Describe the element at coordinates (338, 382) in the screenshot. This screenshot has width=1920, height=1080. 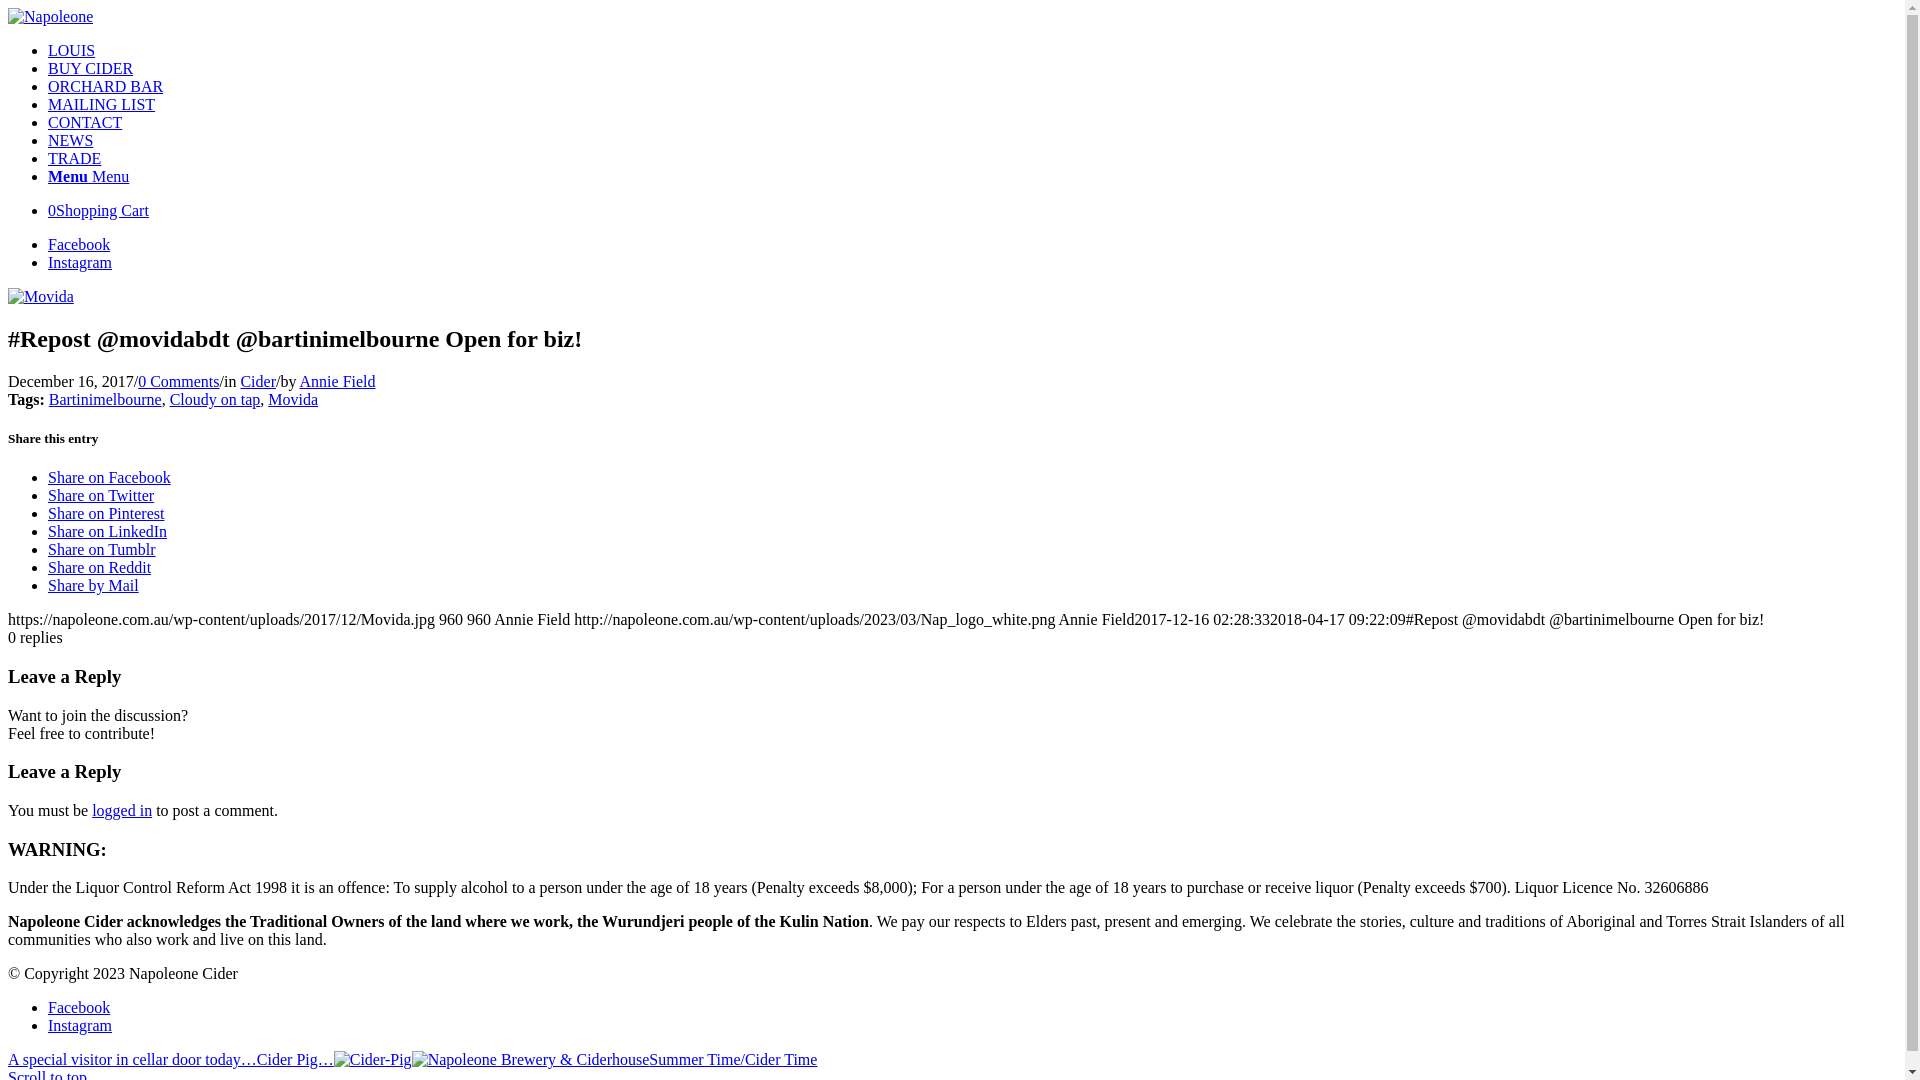
I see `Annie Field` at that location.